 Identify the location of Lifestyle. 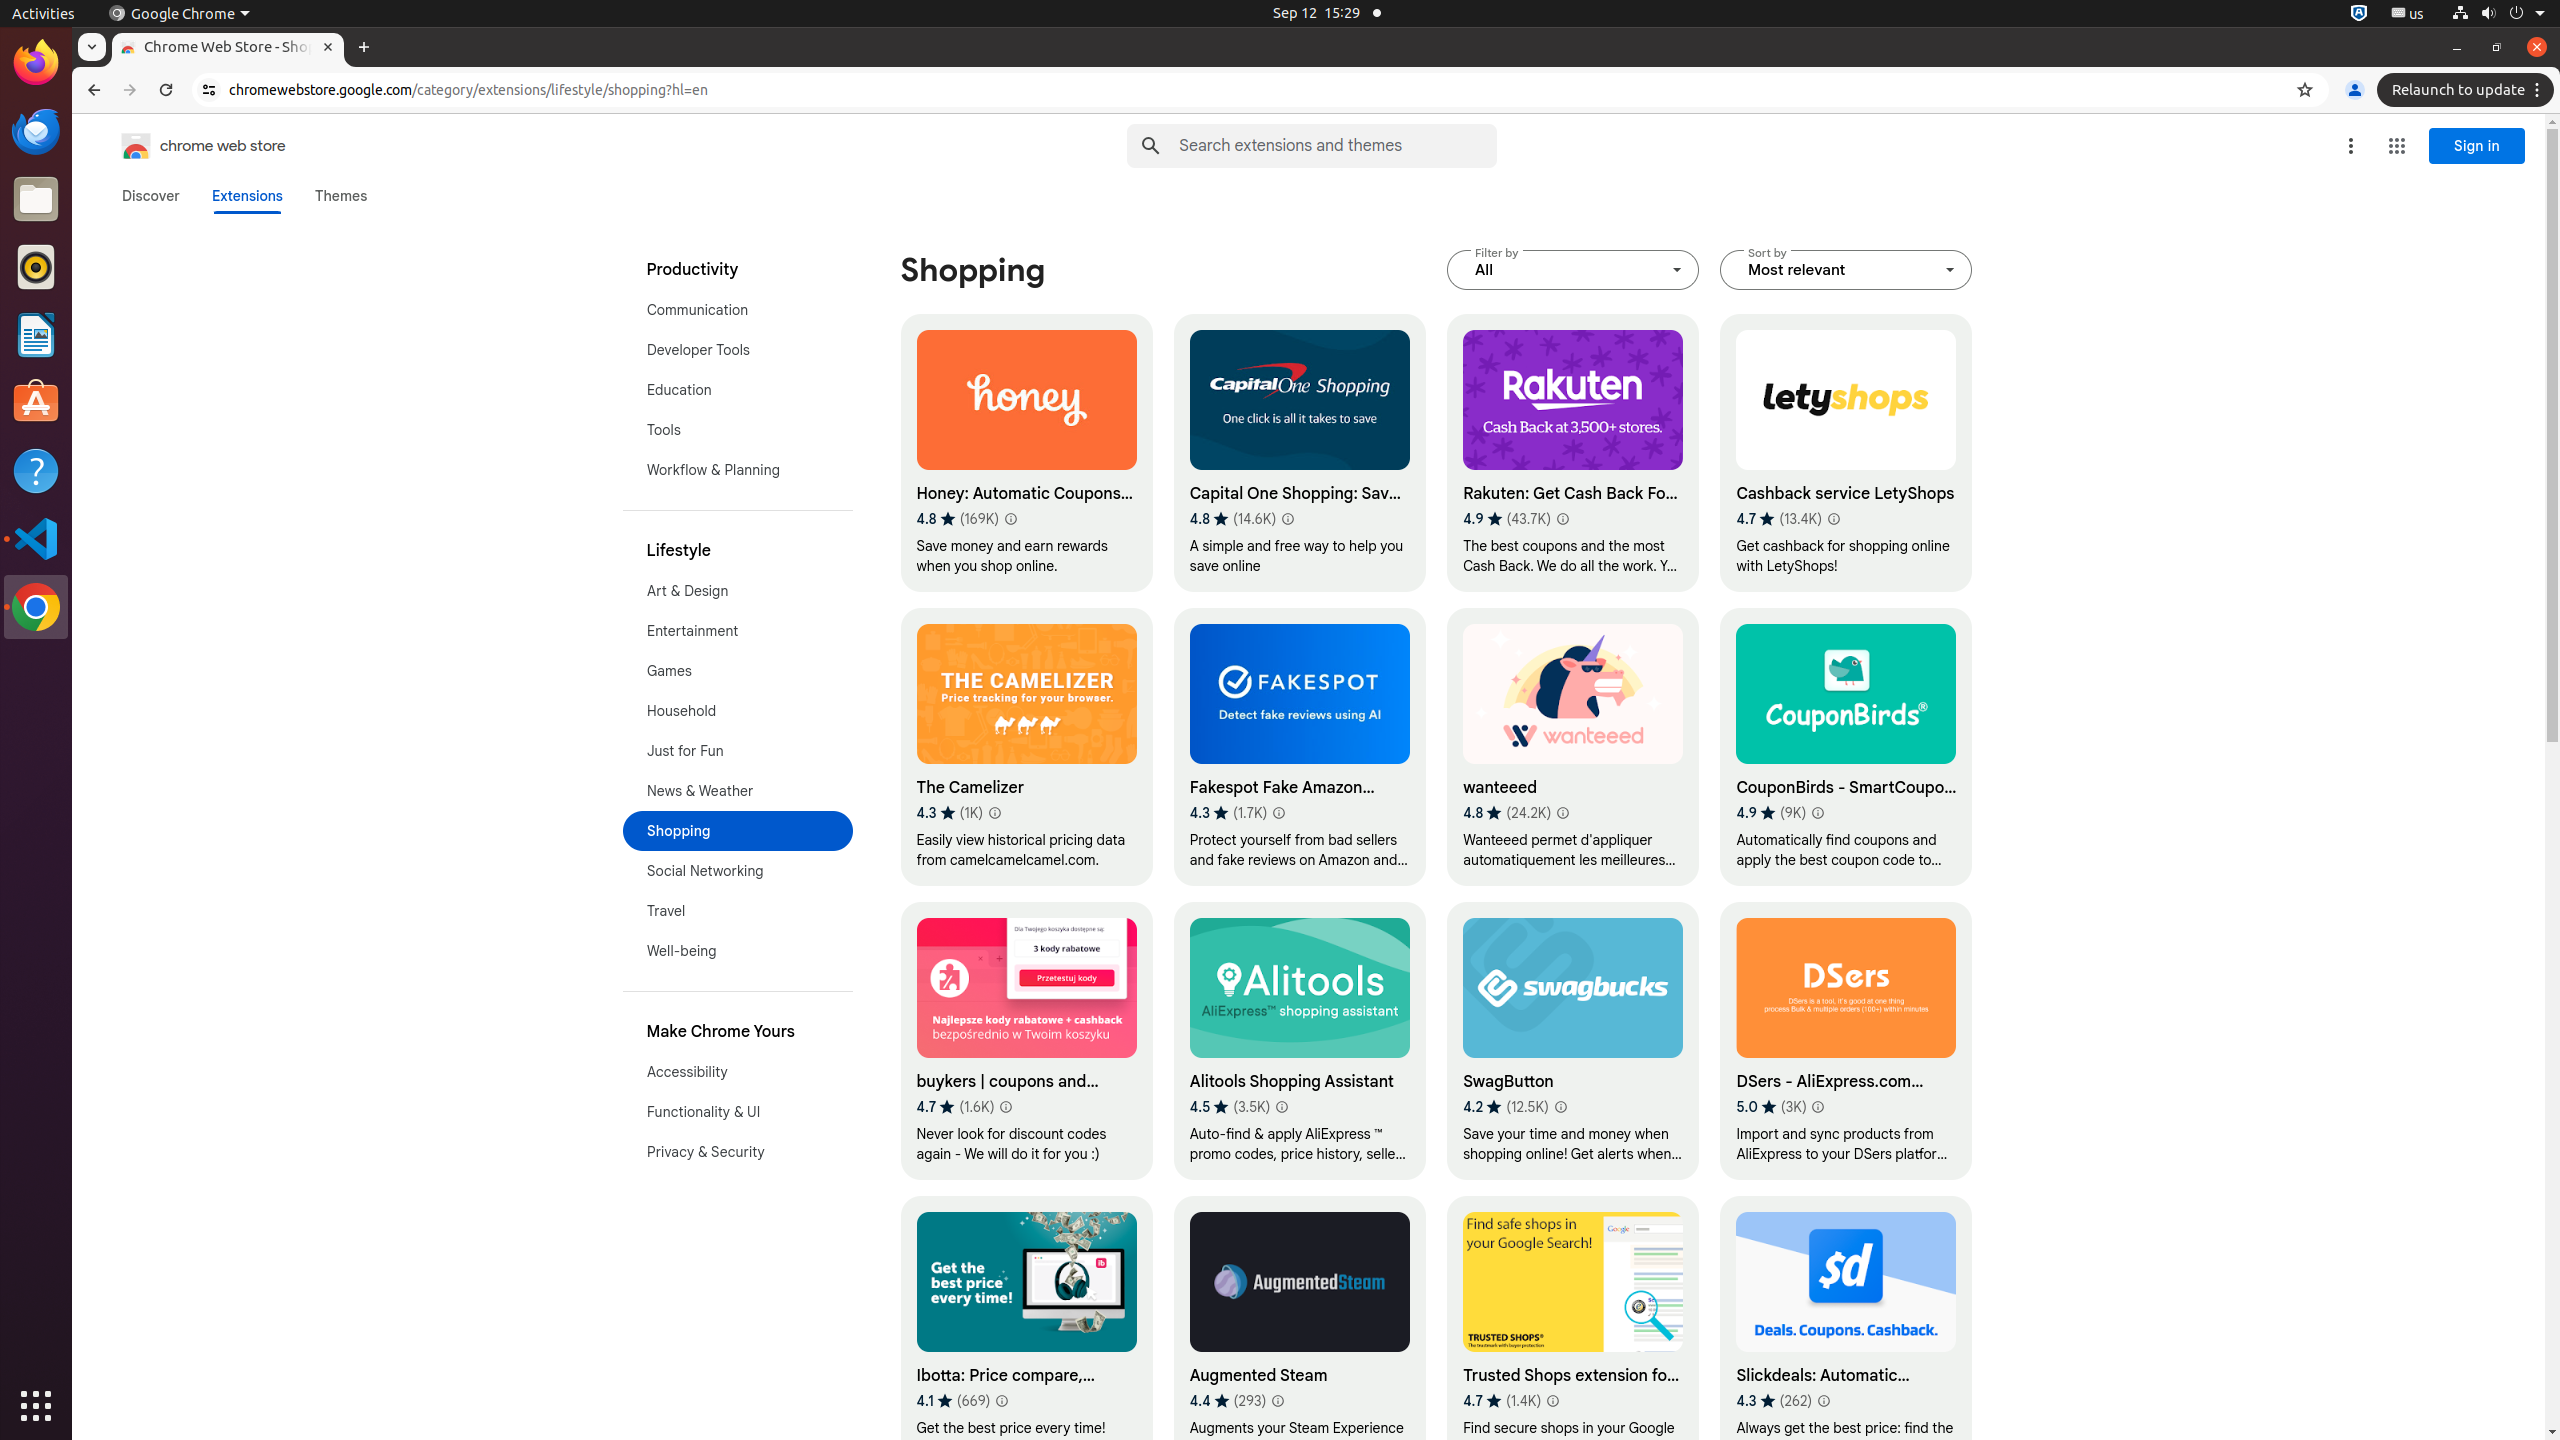
(738, 551).